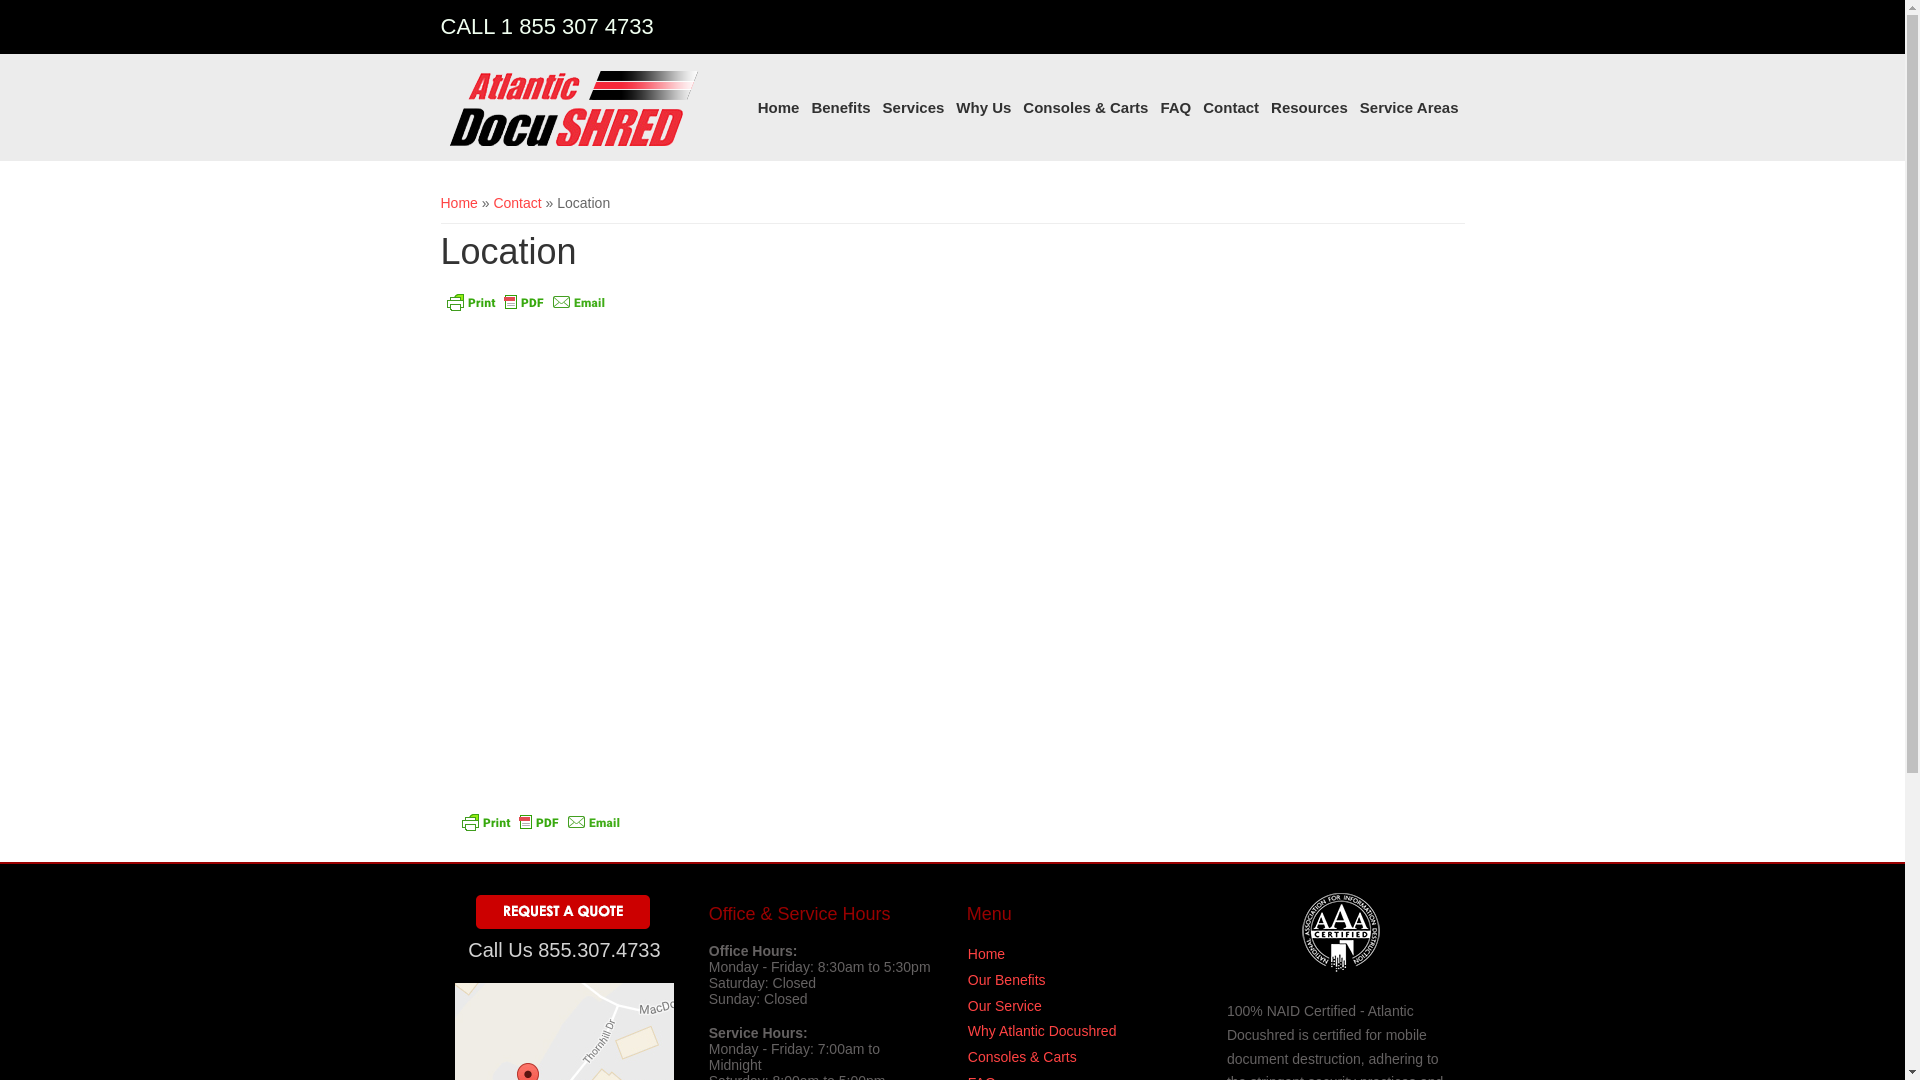  Describe the element at coordinates (525, 309) in the screenshot. I see `Print Friendly, PDF & Email` at that location.